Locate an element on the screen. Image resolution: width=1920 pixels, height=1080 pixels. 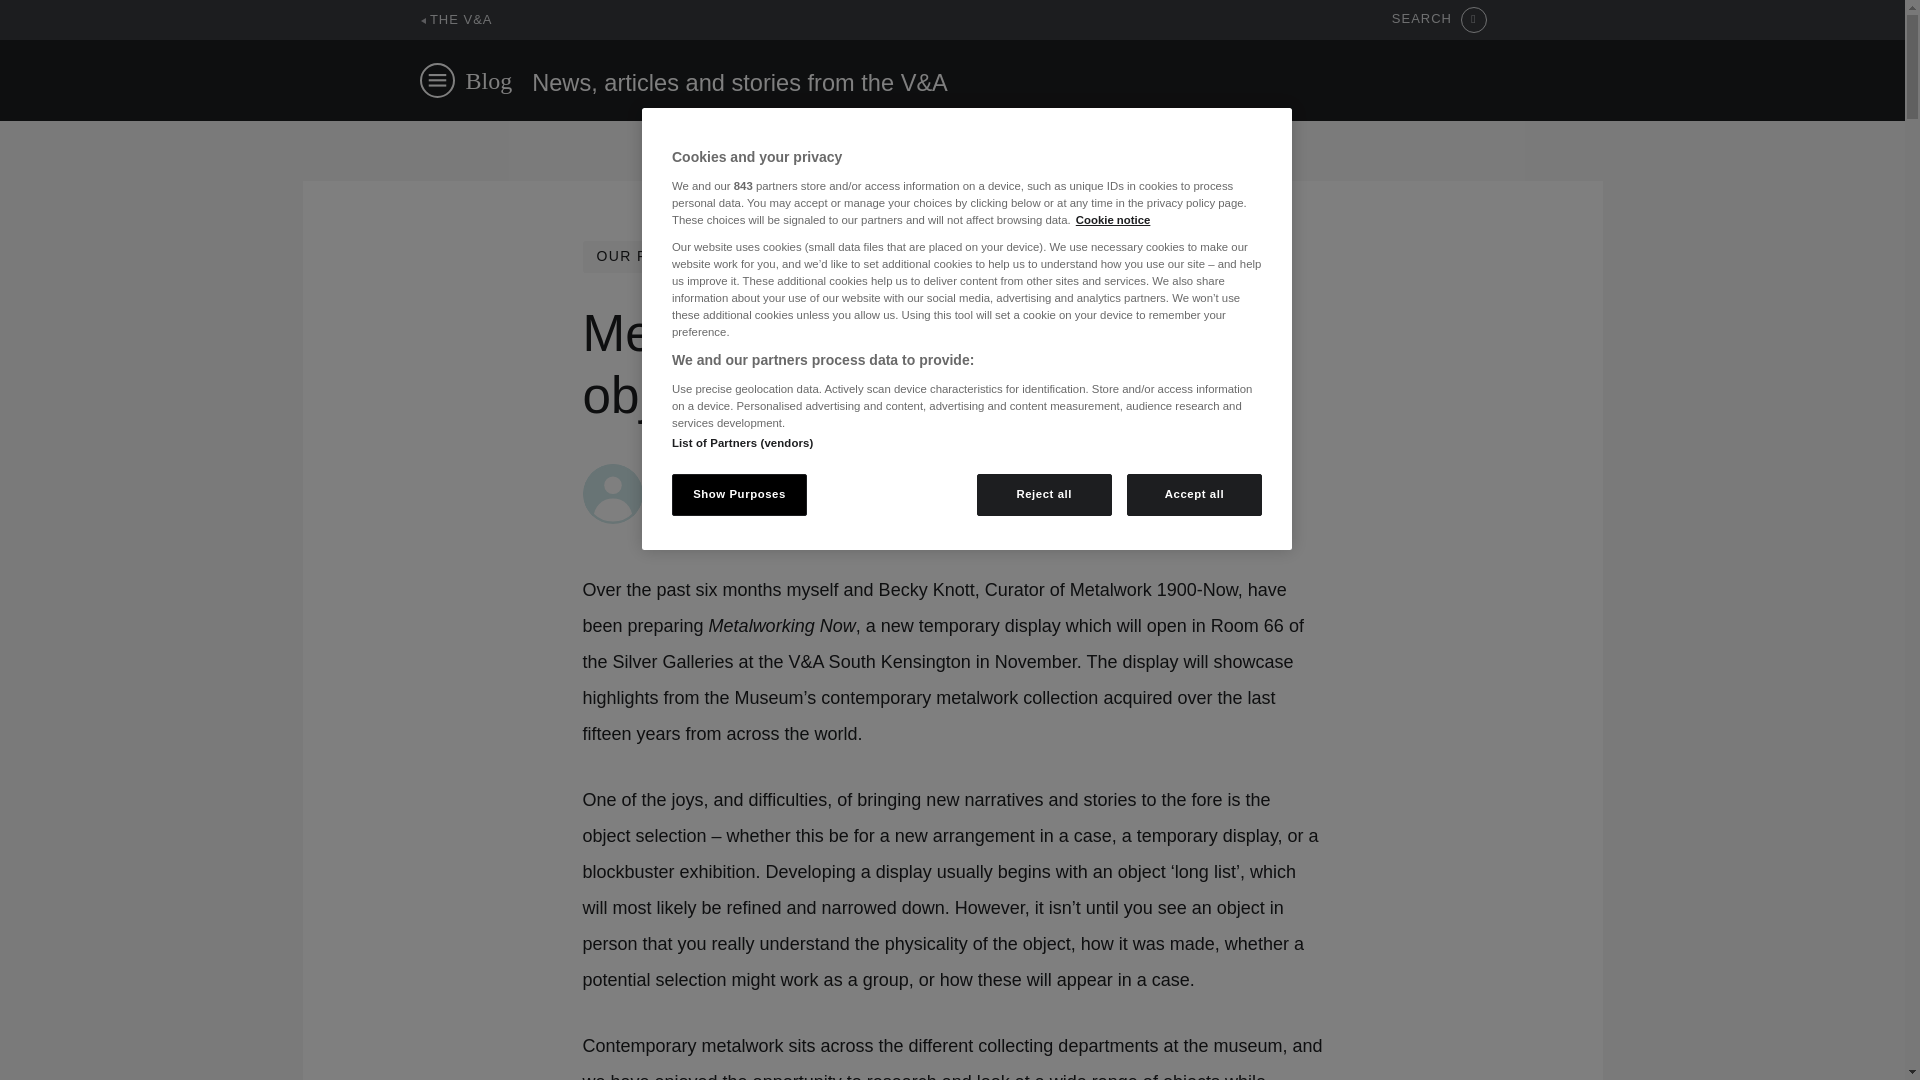
Posts by Clementine Loustric is located at coordinates (726, 474).